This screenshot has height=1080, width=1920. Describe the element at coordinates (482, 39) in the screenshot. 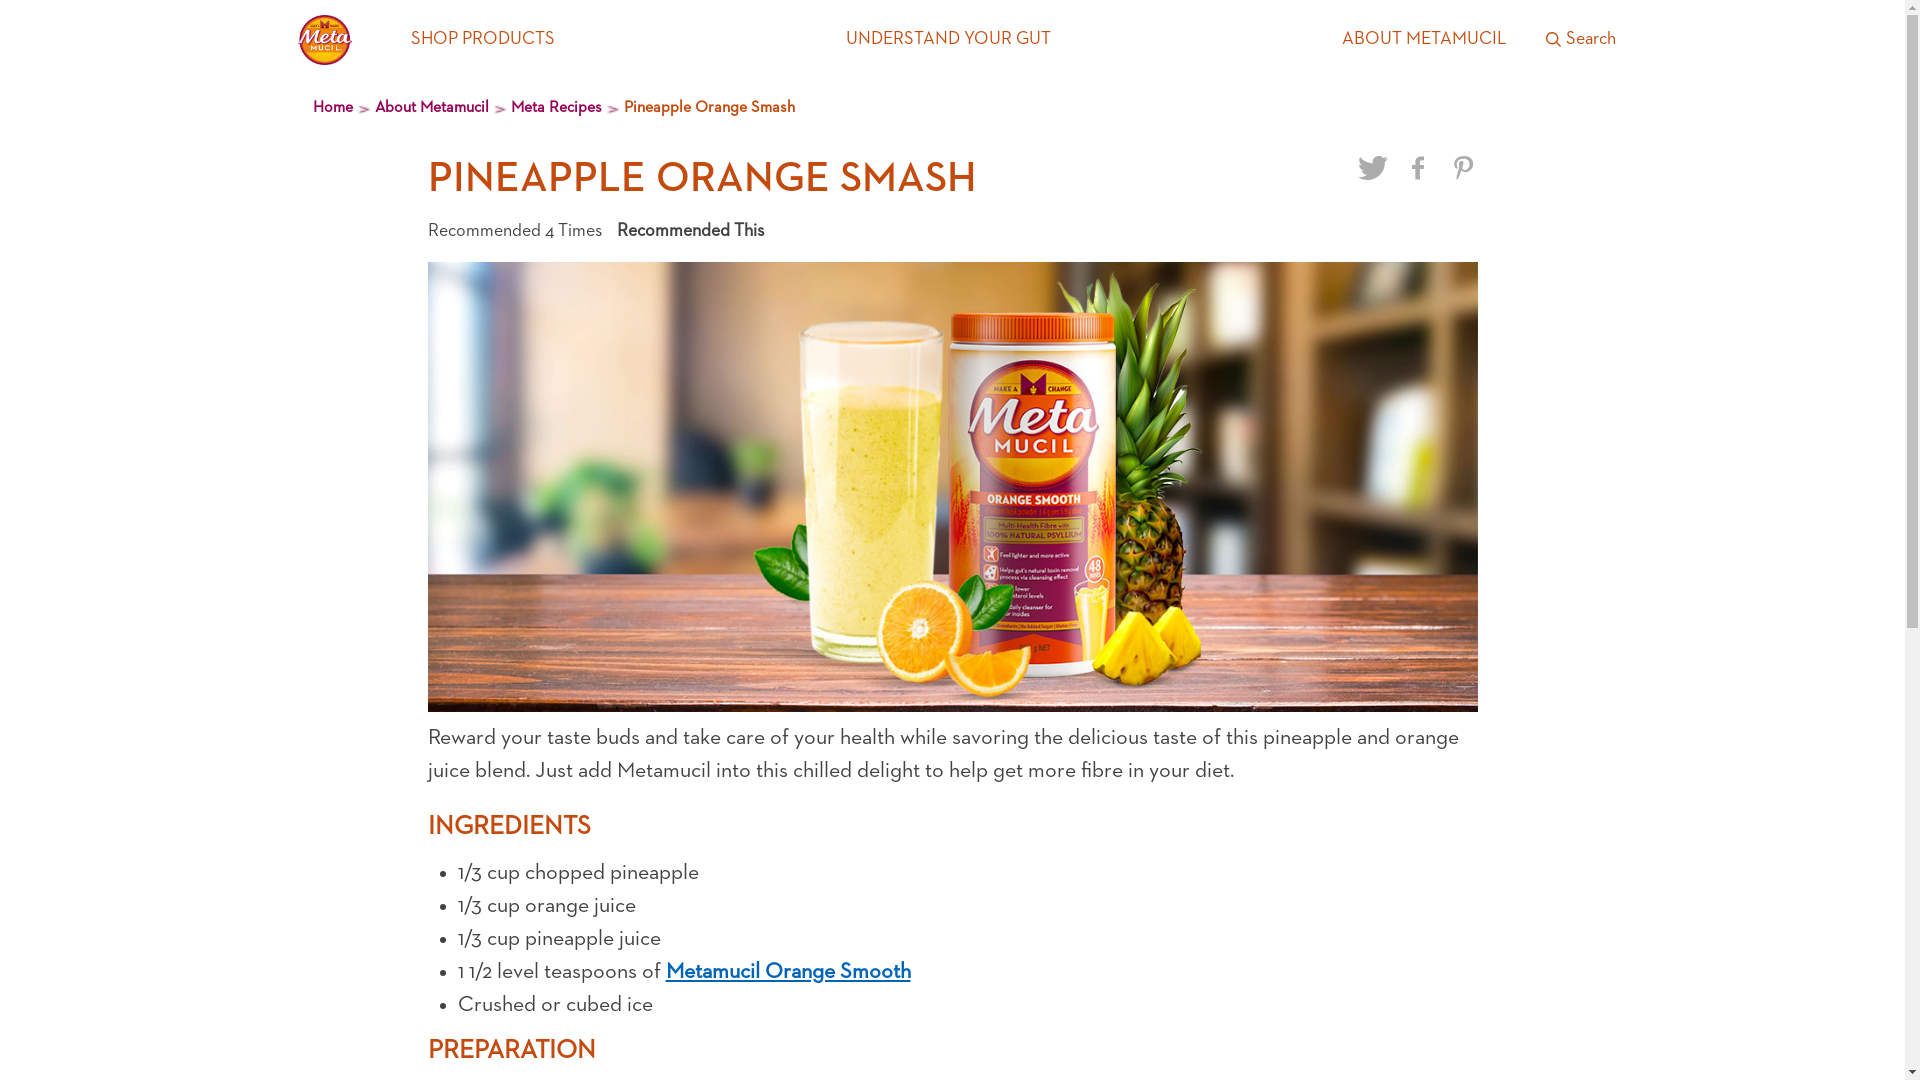

I see `SHOP PRODUCTS` at that location.